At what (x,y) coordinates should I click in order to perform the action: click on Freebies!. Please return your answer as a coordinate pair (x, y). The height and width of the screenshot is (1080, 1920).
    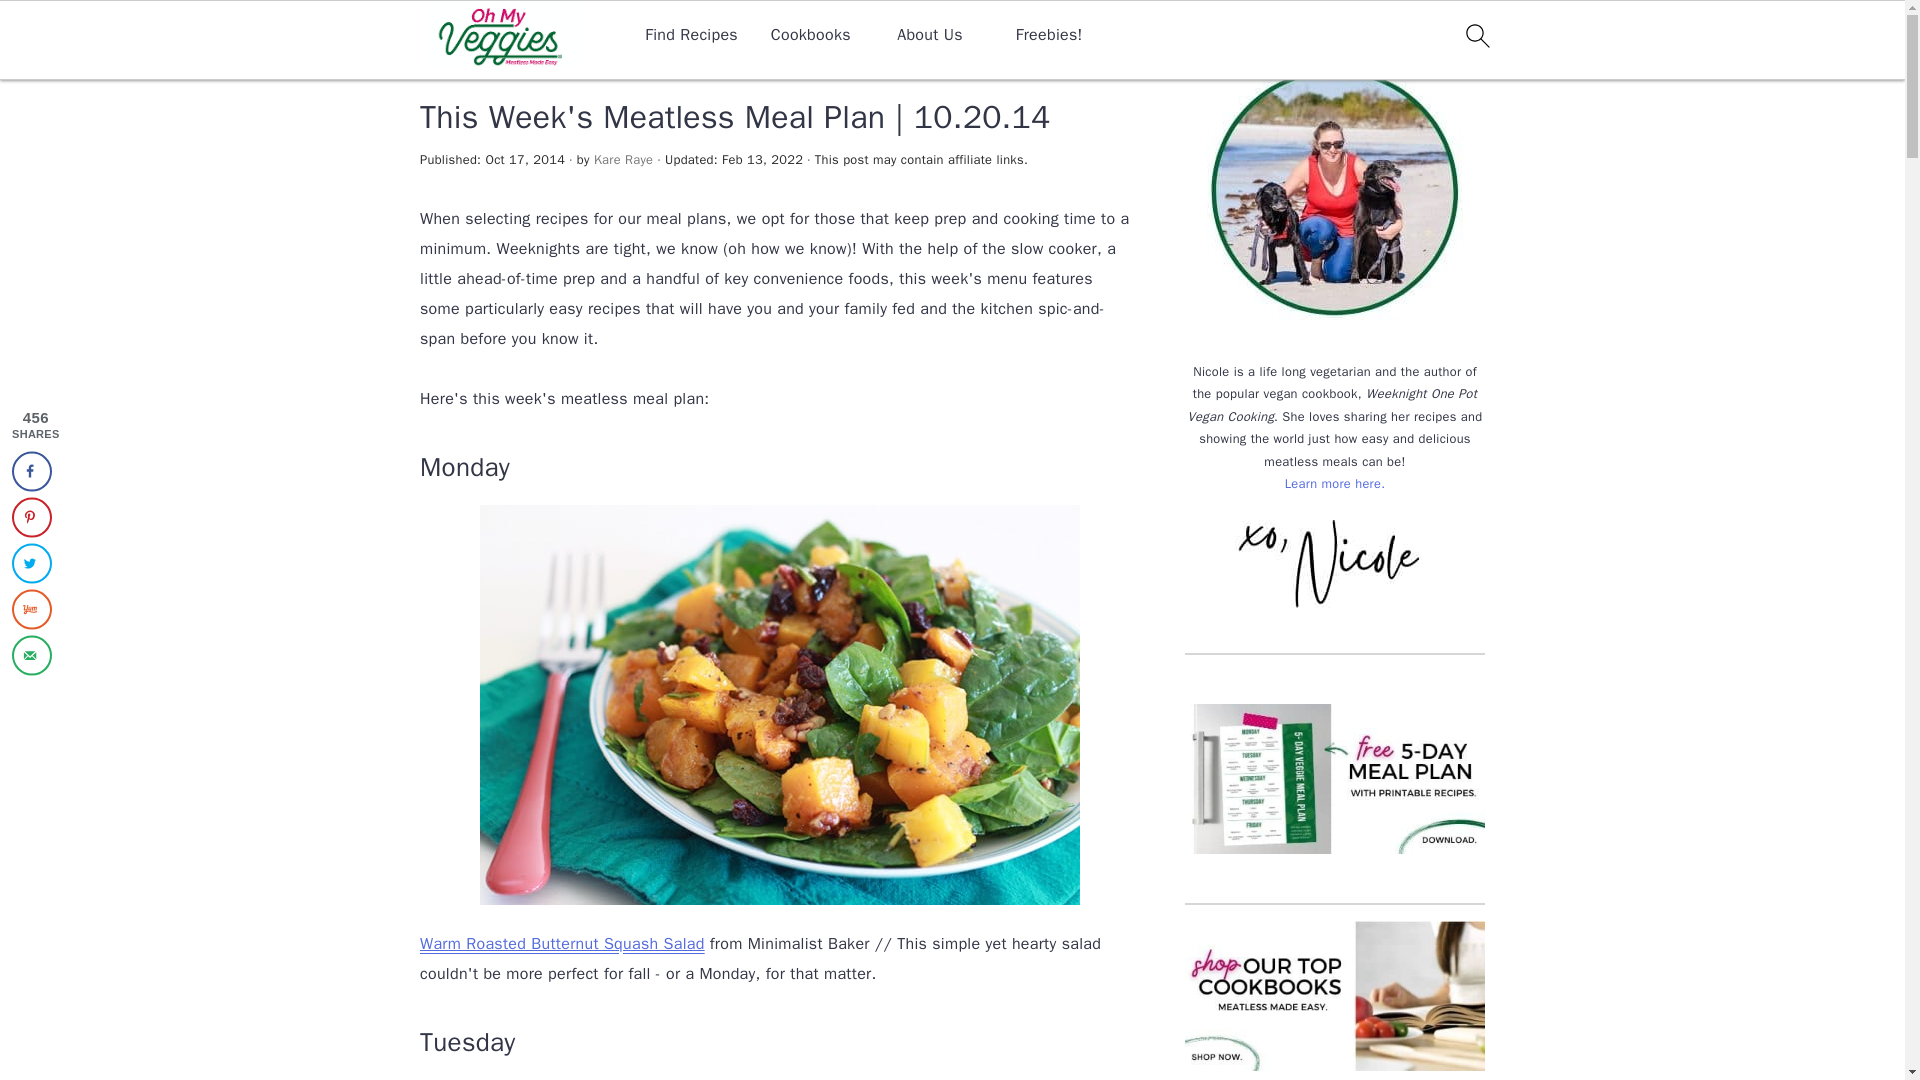
    Looking at the image, I should click on (1048, 35).